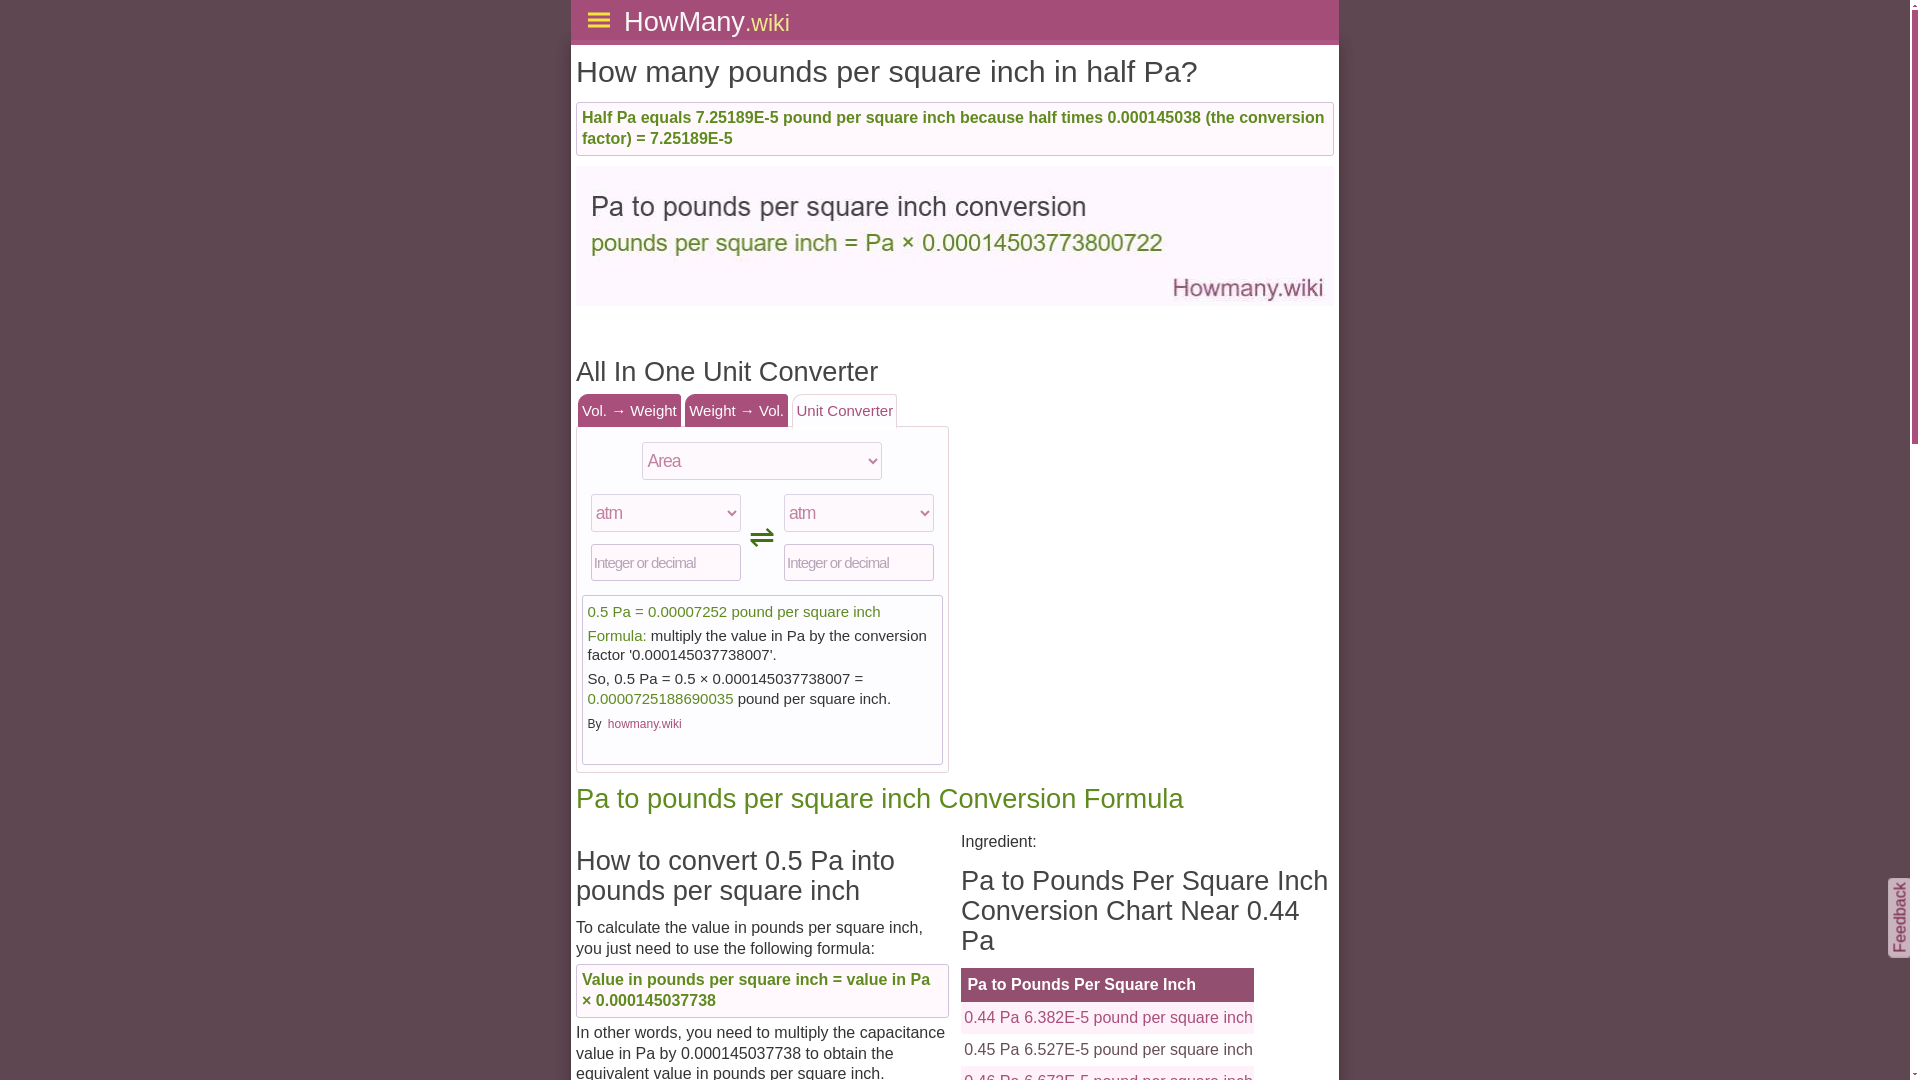 The width and height of the screenshot is (1920, 1080). Describe the element at coordinates (955, 236) in the screenshot. I see `Pa to pounds per square inch conversion` at that location.